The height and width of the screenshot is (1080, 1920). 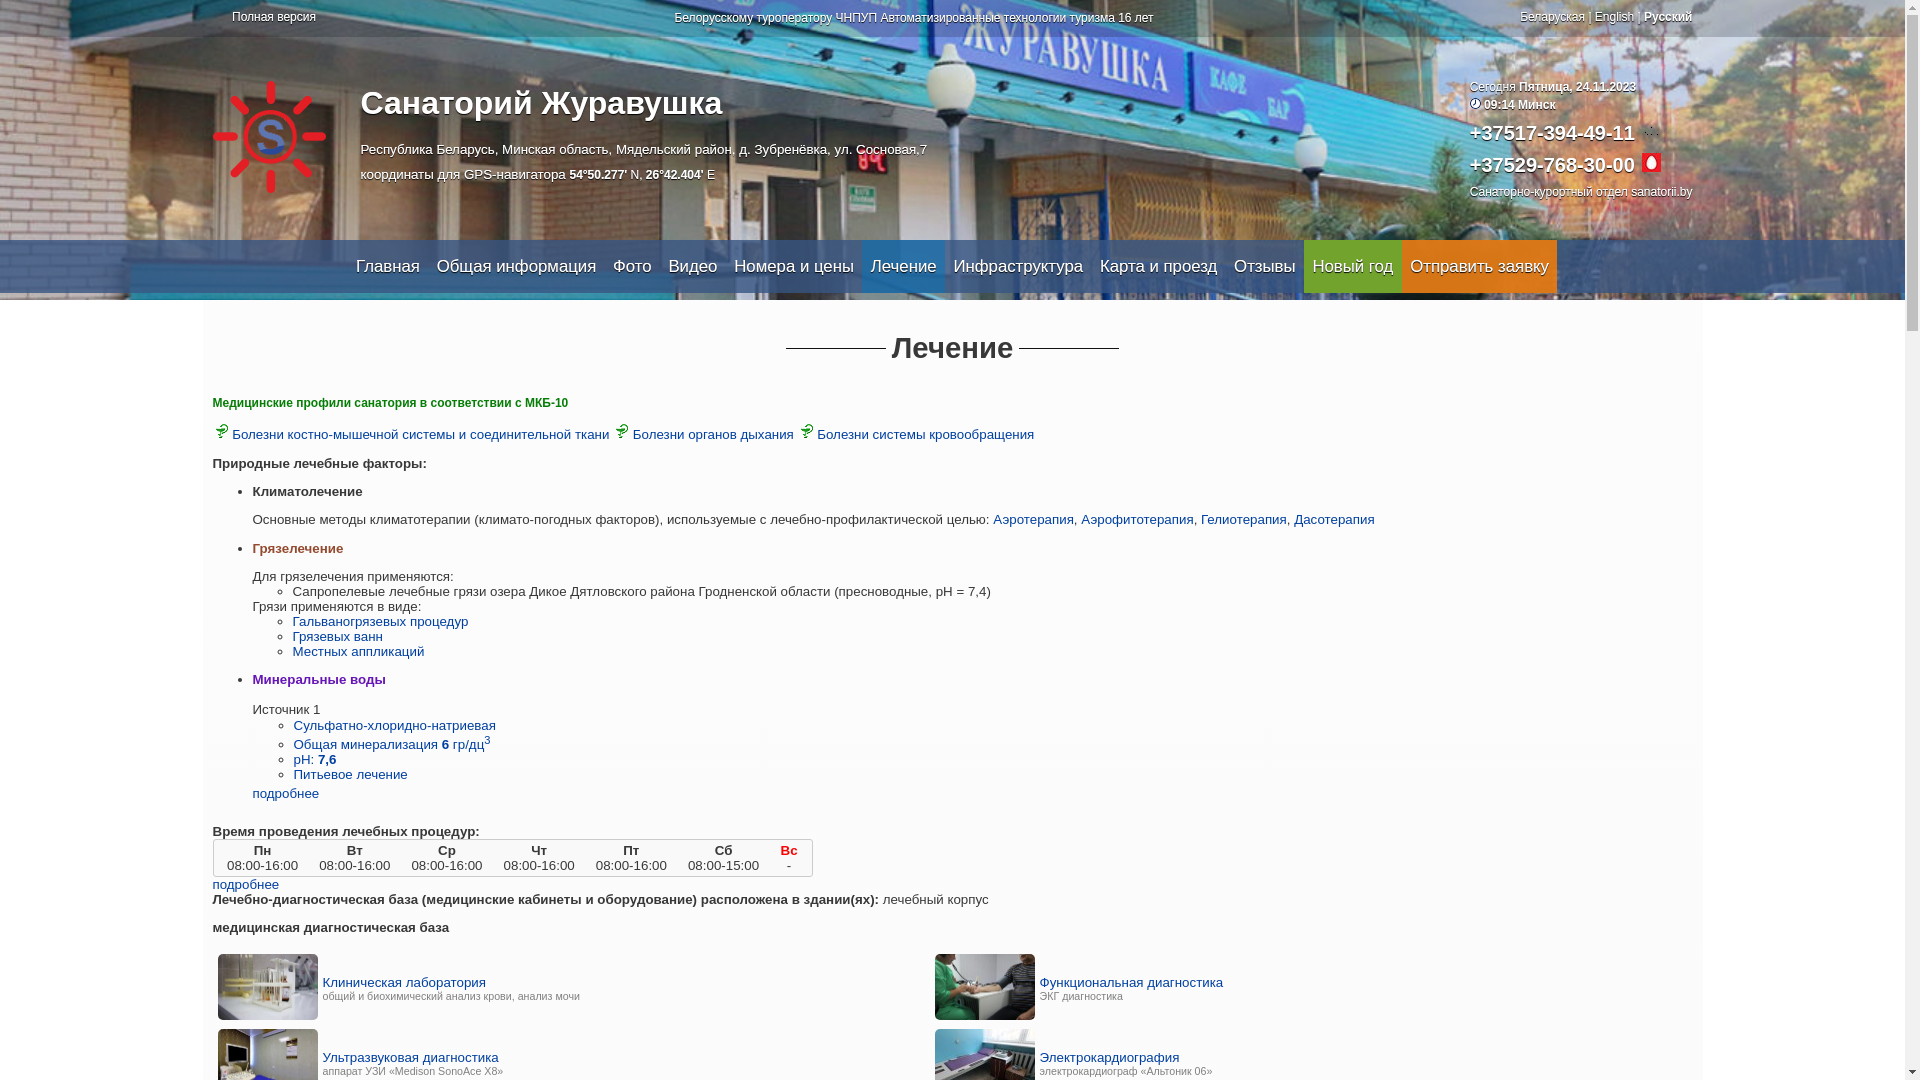 I want to click on +37517-394-49-11, so click(x=1552, y=133).